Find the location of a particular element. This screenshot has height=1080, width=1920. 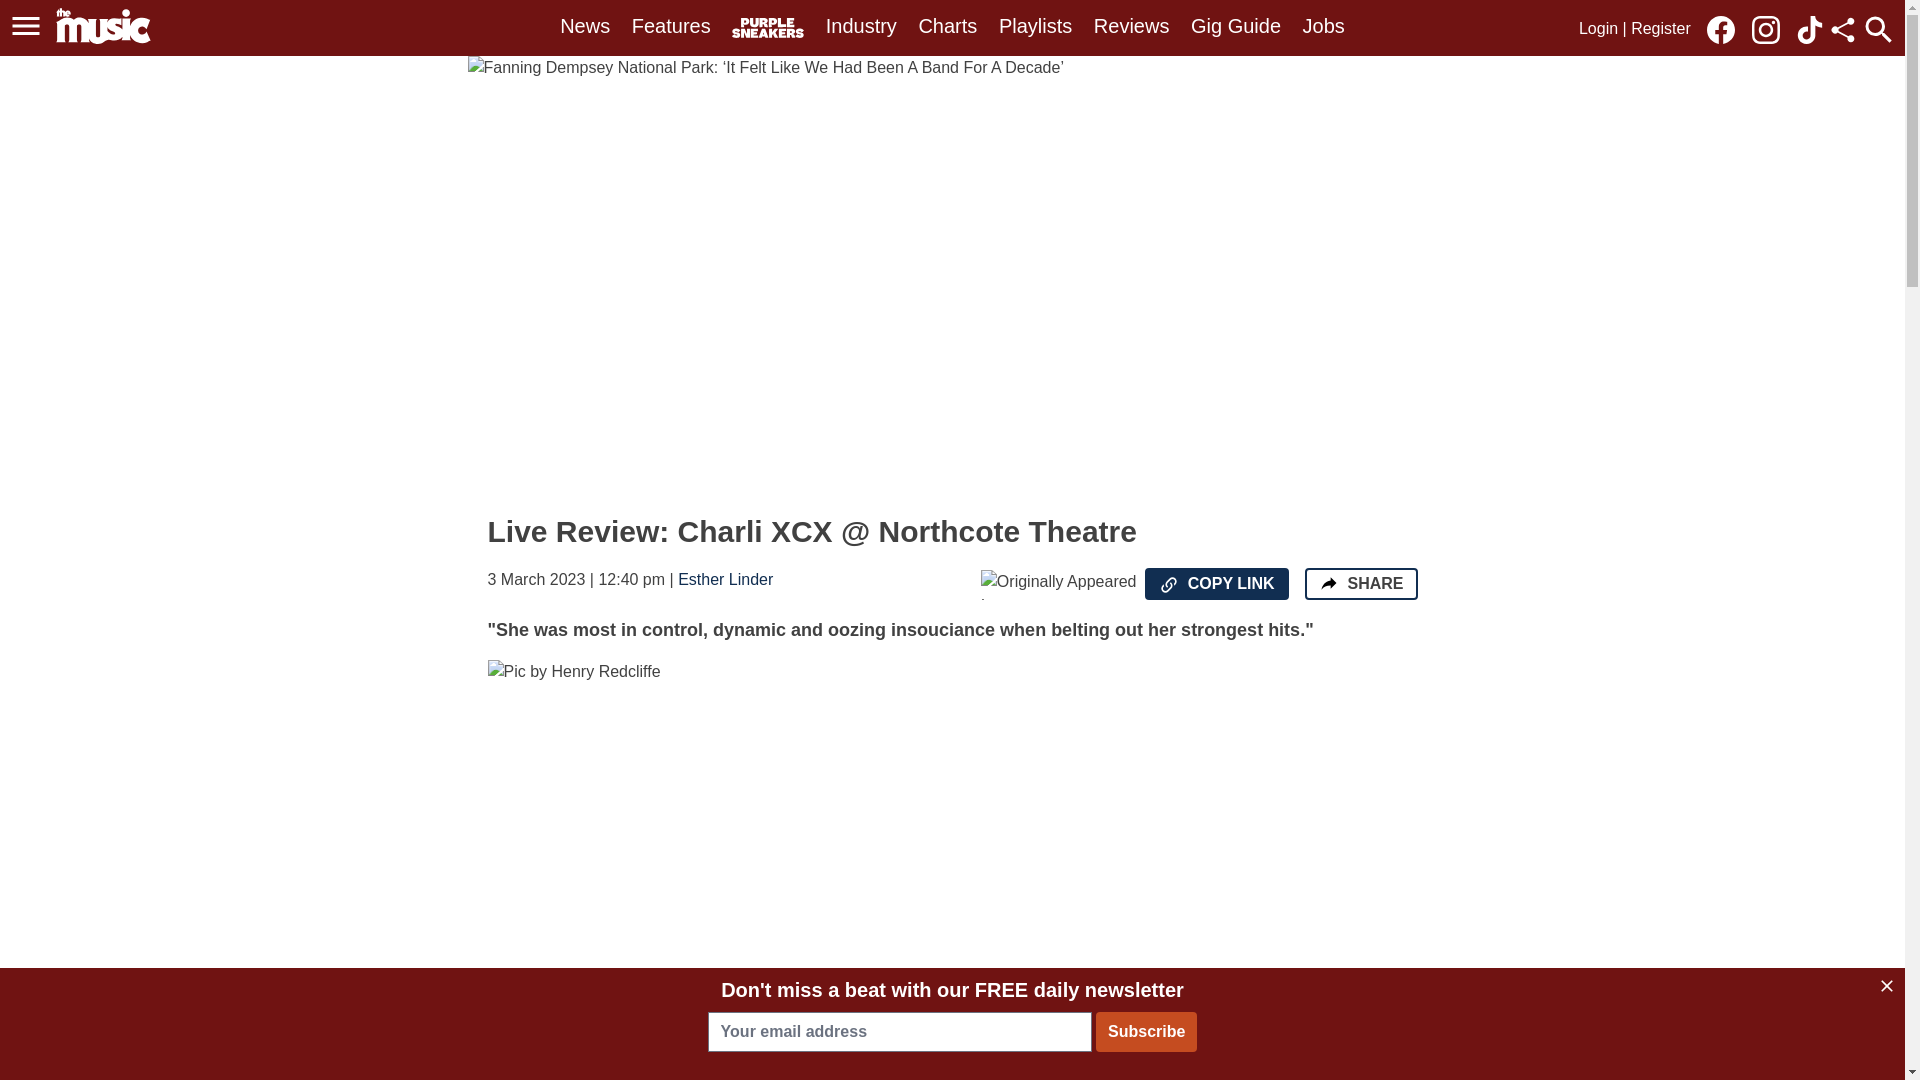

Gig Guide is located at coordinates (1235, 26).